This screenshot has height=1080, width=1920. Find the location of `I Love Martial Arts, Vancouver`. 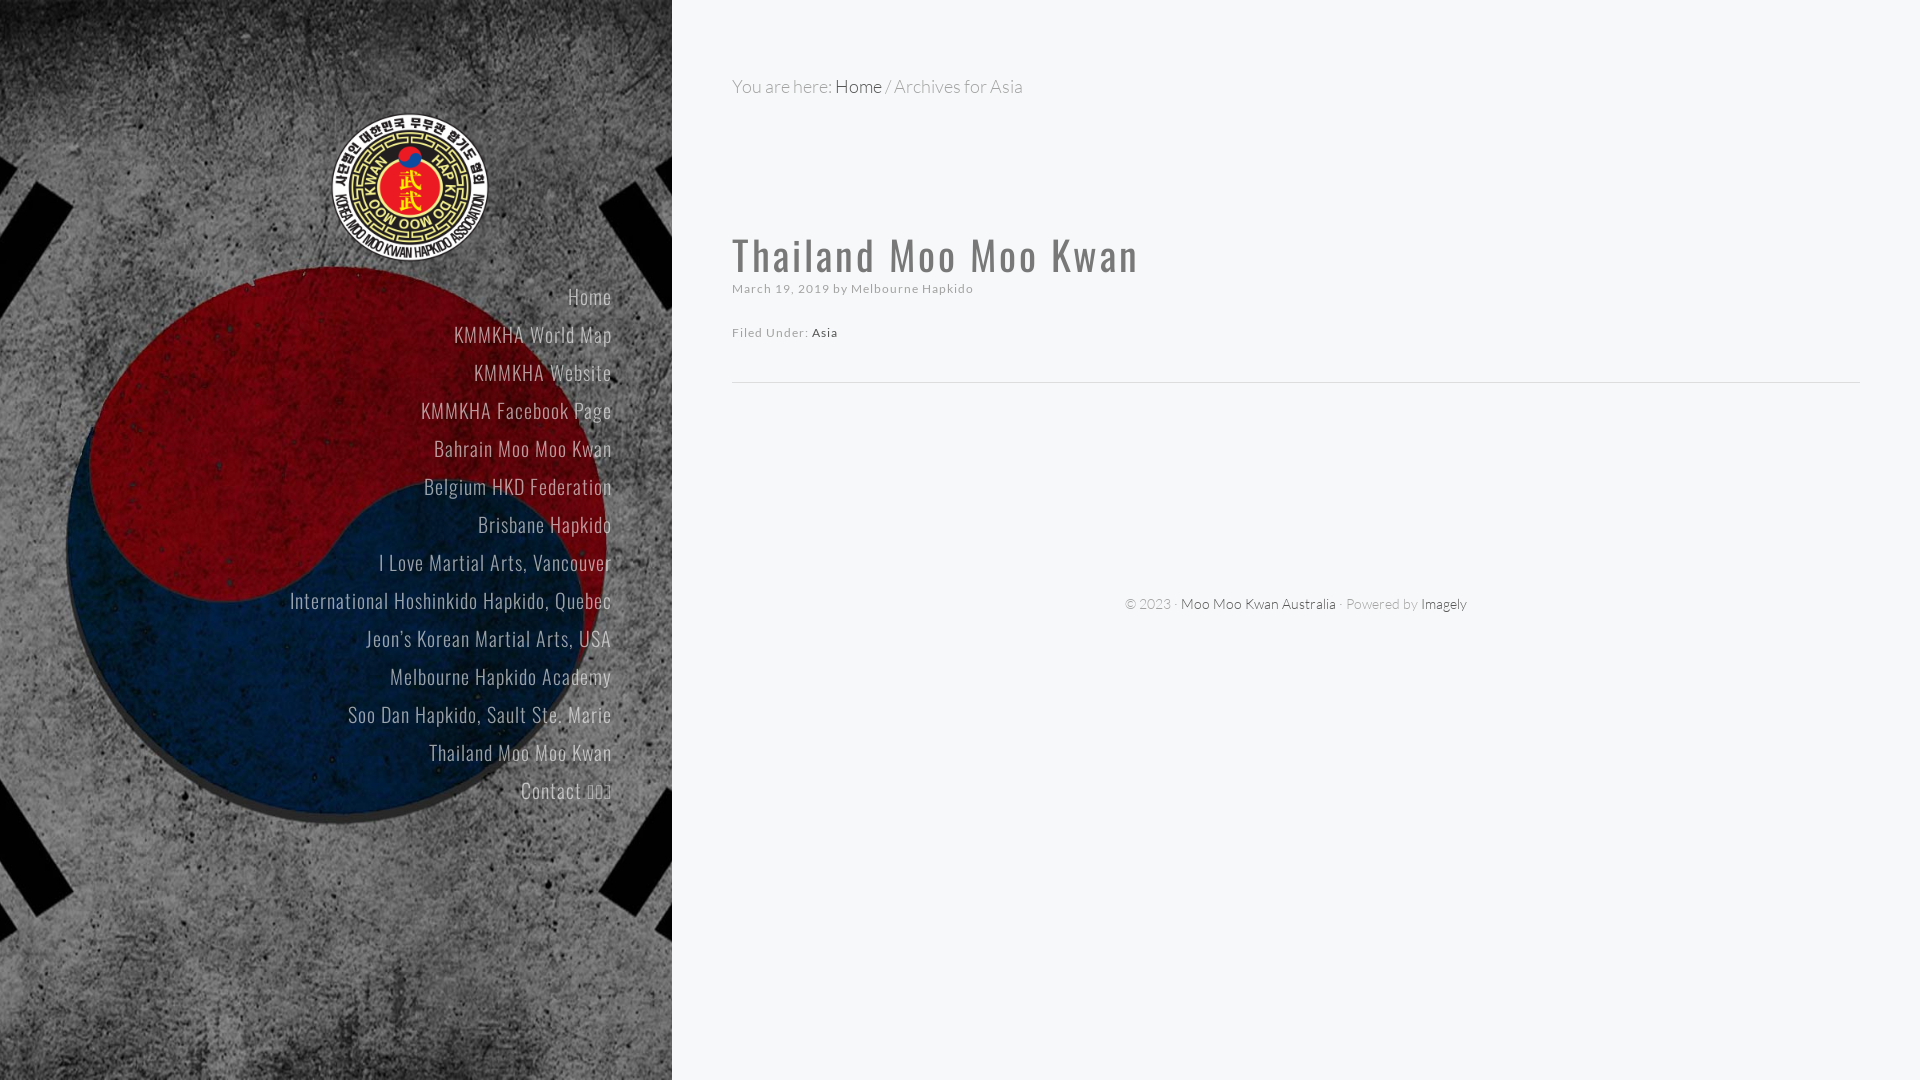

I Love Martial Arts, Vancouver is located at coordinates (321, 562).